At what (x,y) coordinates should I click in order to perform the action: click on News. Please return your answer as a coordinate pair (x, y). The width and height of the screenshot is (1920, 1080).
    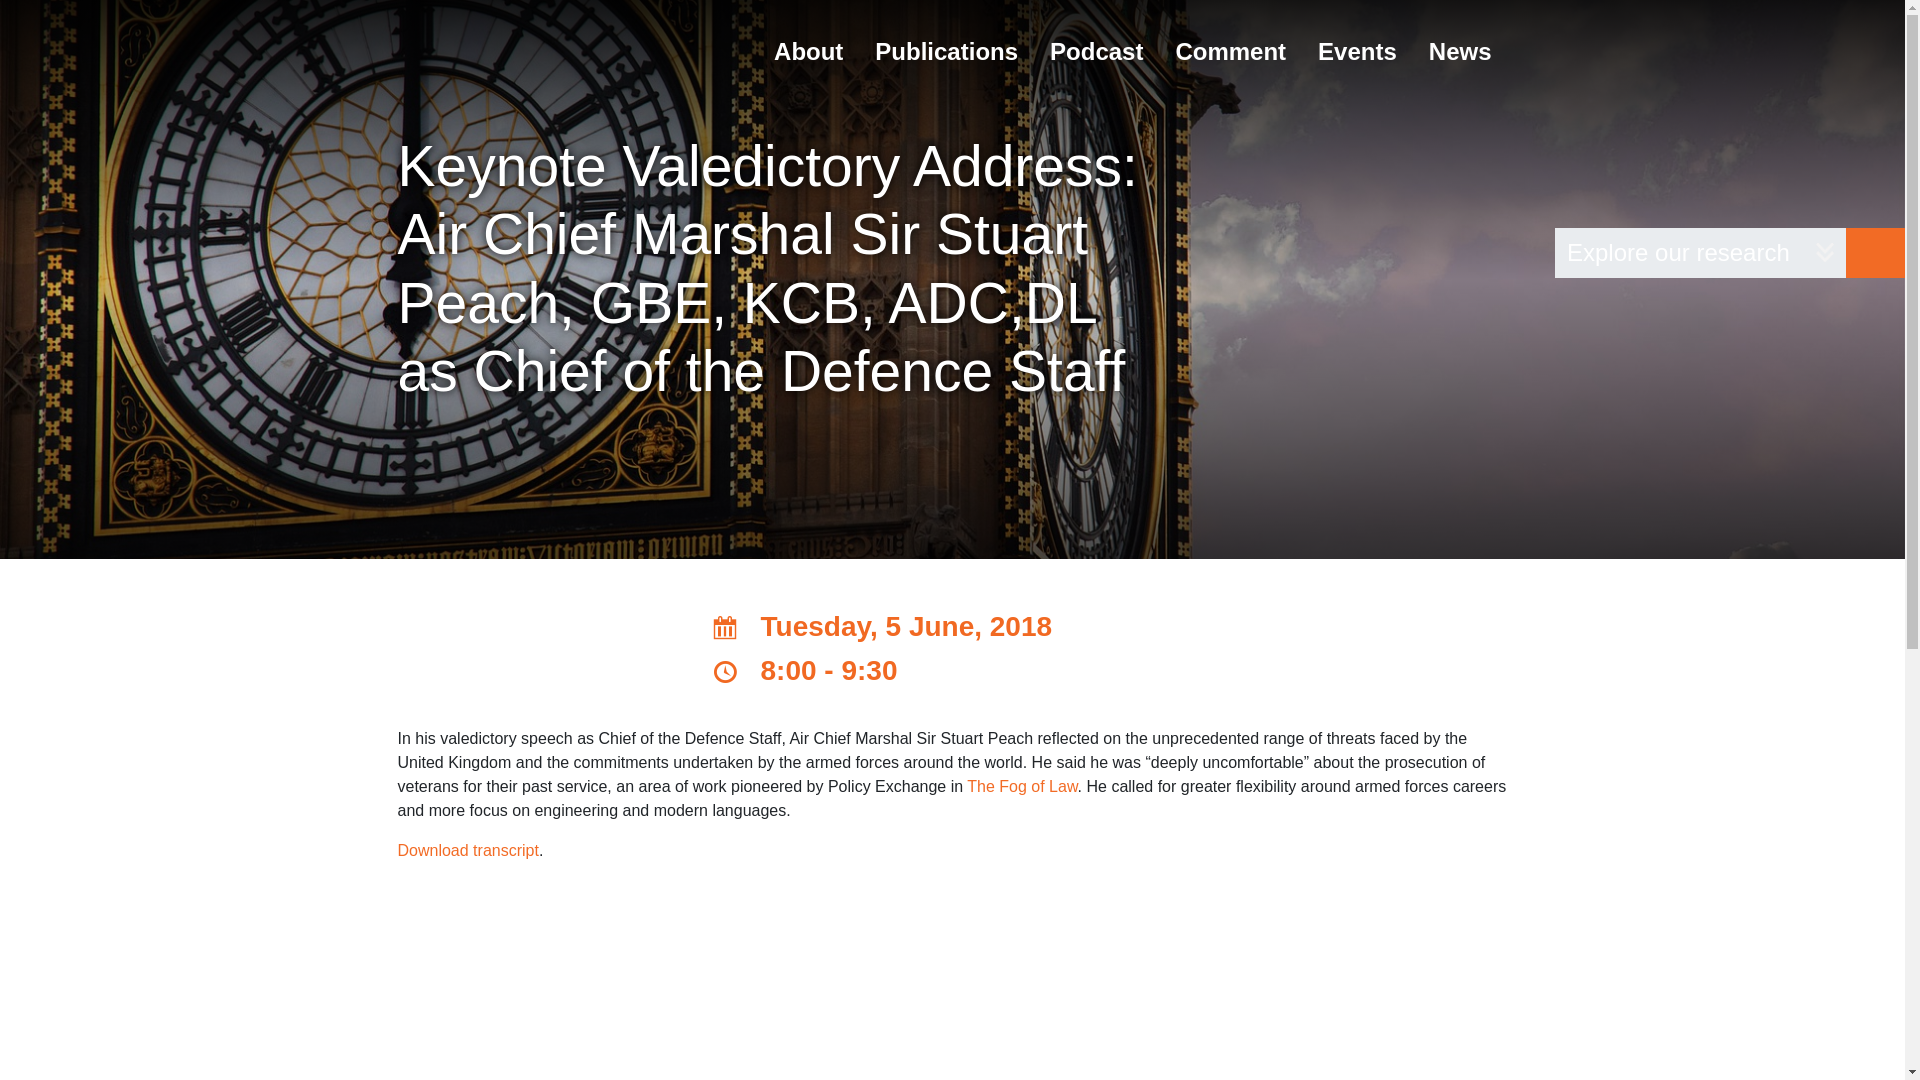
    Looking at the image, I should click on (1460, 50).